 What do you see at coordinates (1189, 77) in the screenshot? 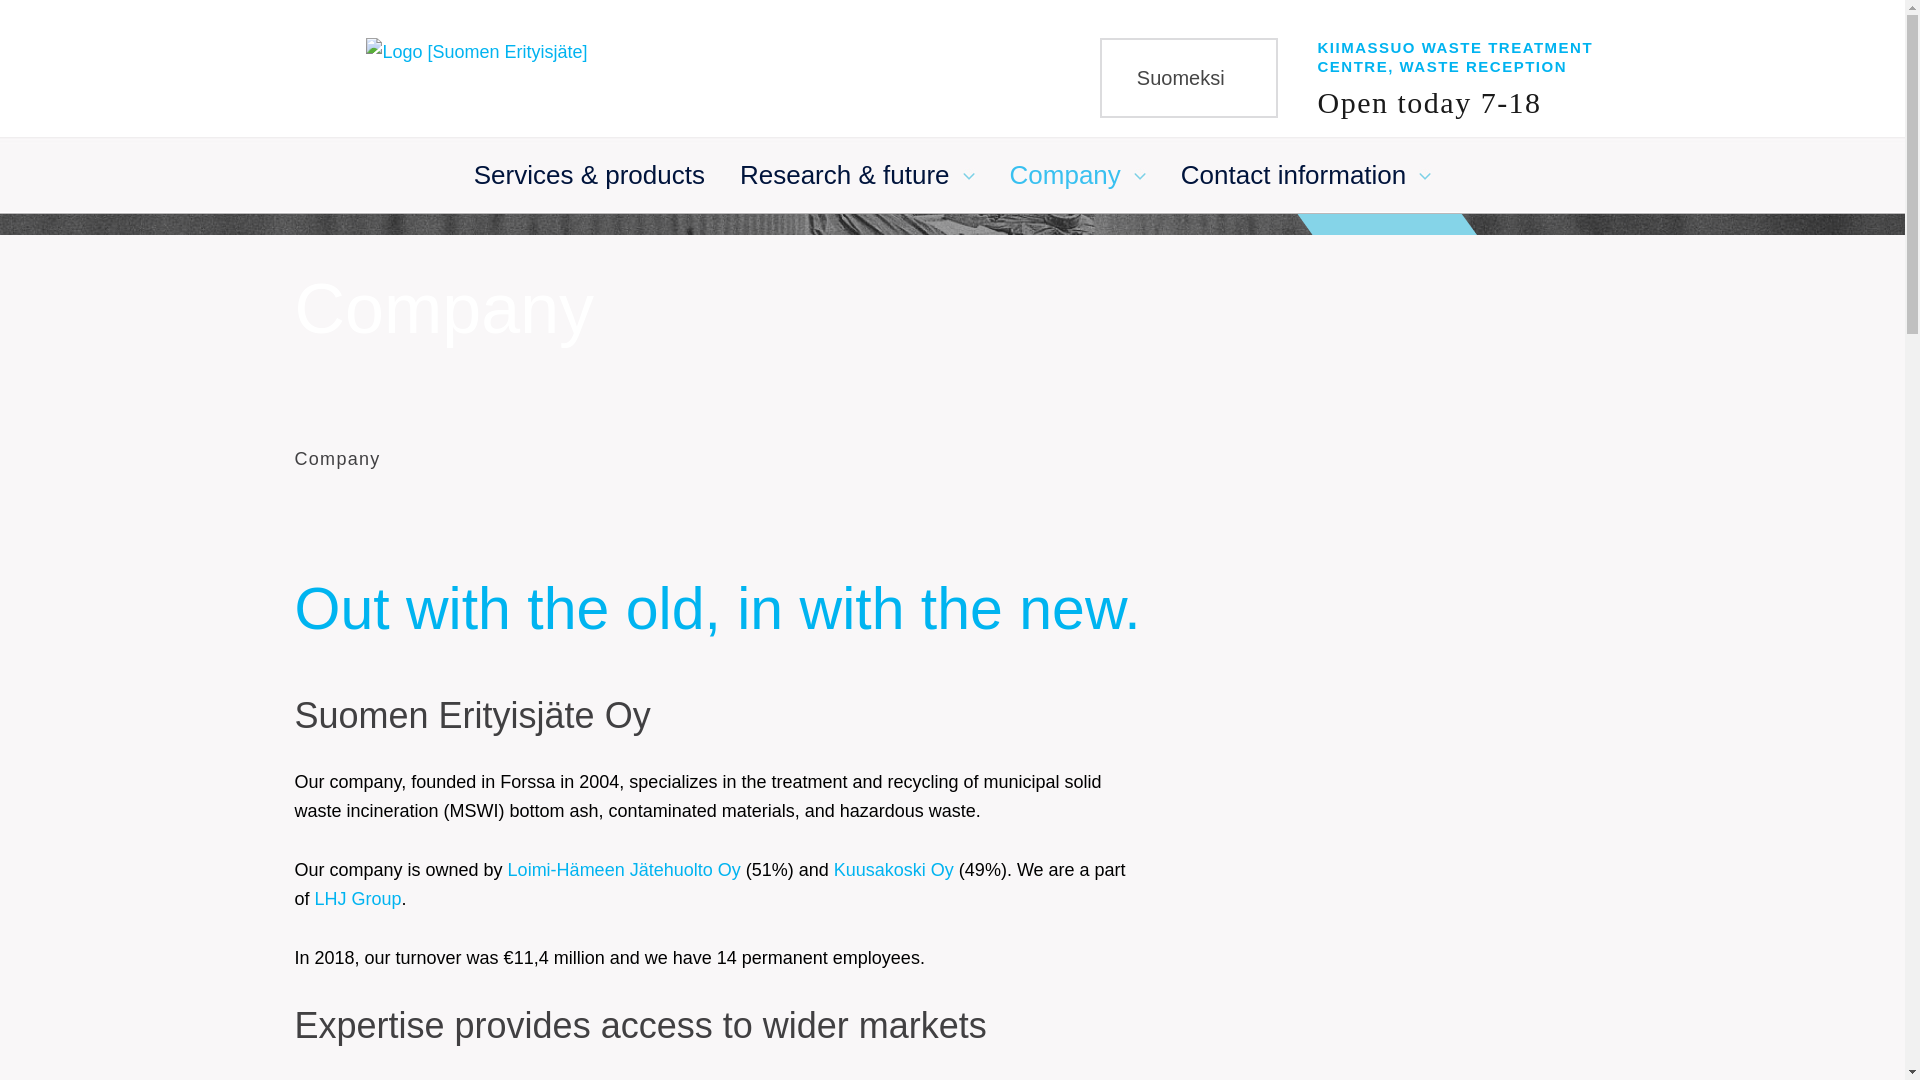
I see `Suomeksi` at bounding box center [1189, 77].